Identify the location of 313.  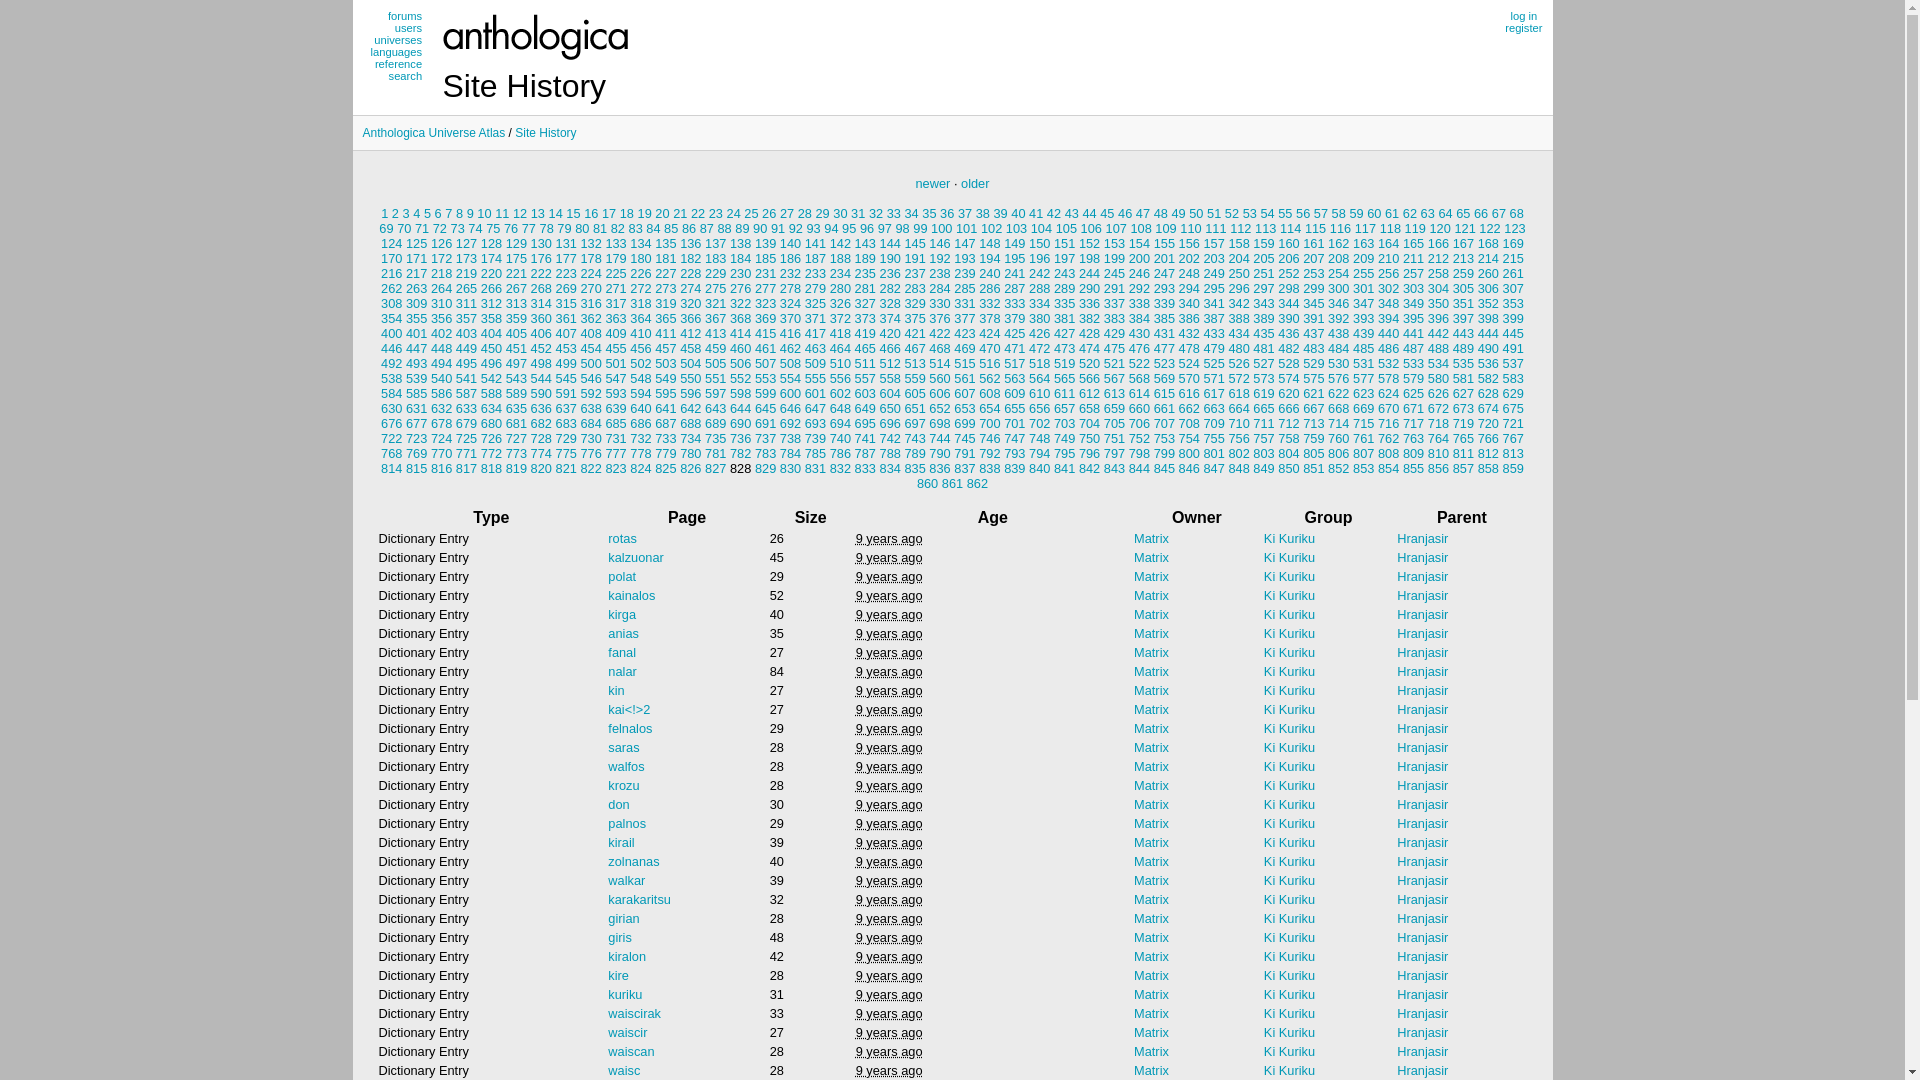
(516, 304).